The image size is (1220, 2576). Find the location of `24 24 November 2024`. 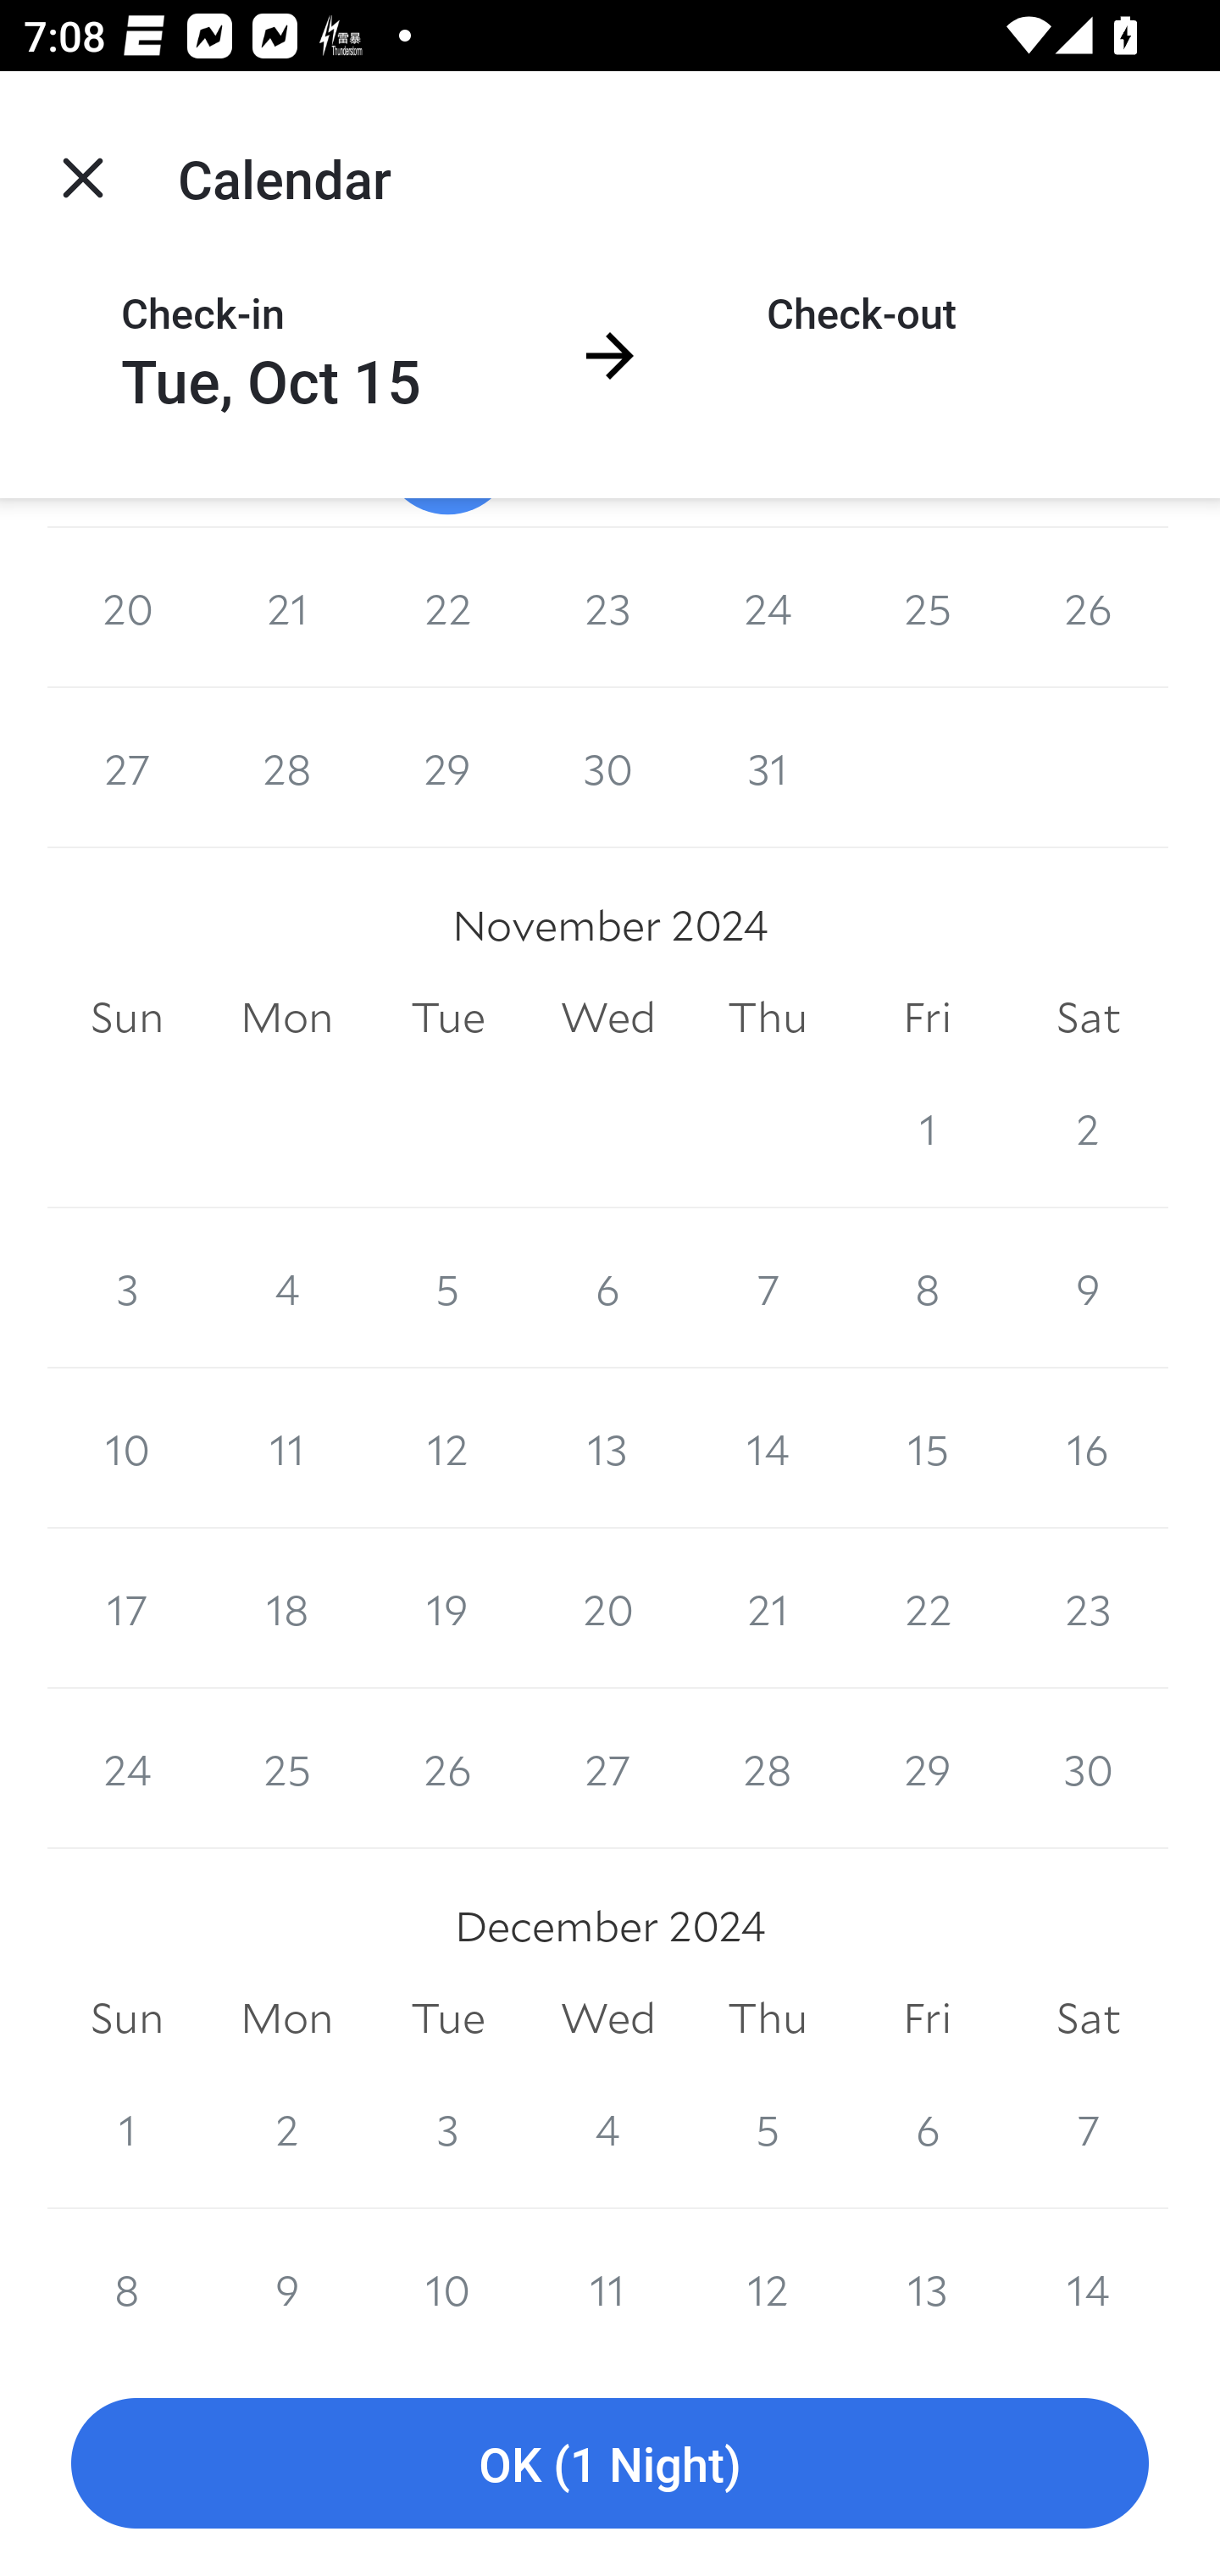

24 24 November 2024 is located at coordinates (127, 1769).